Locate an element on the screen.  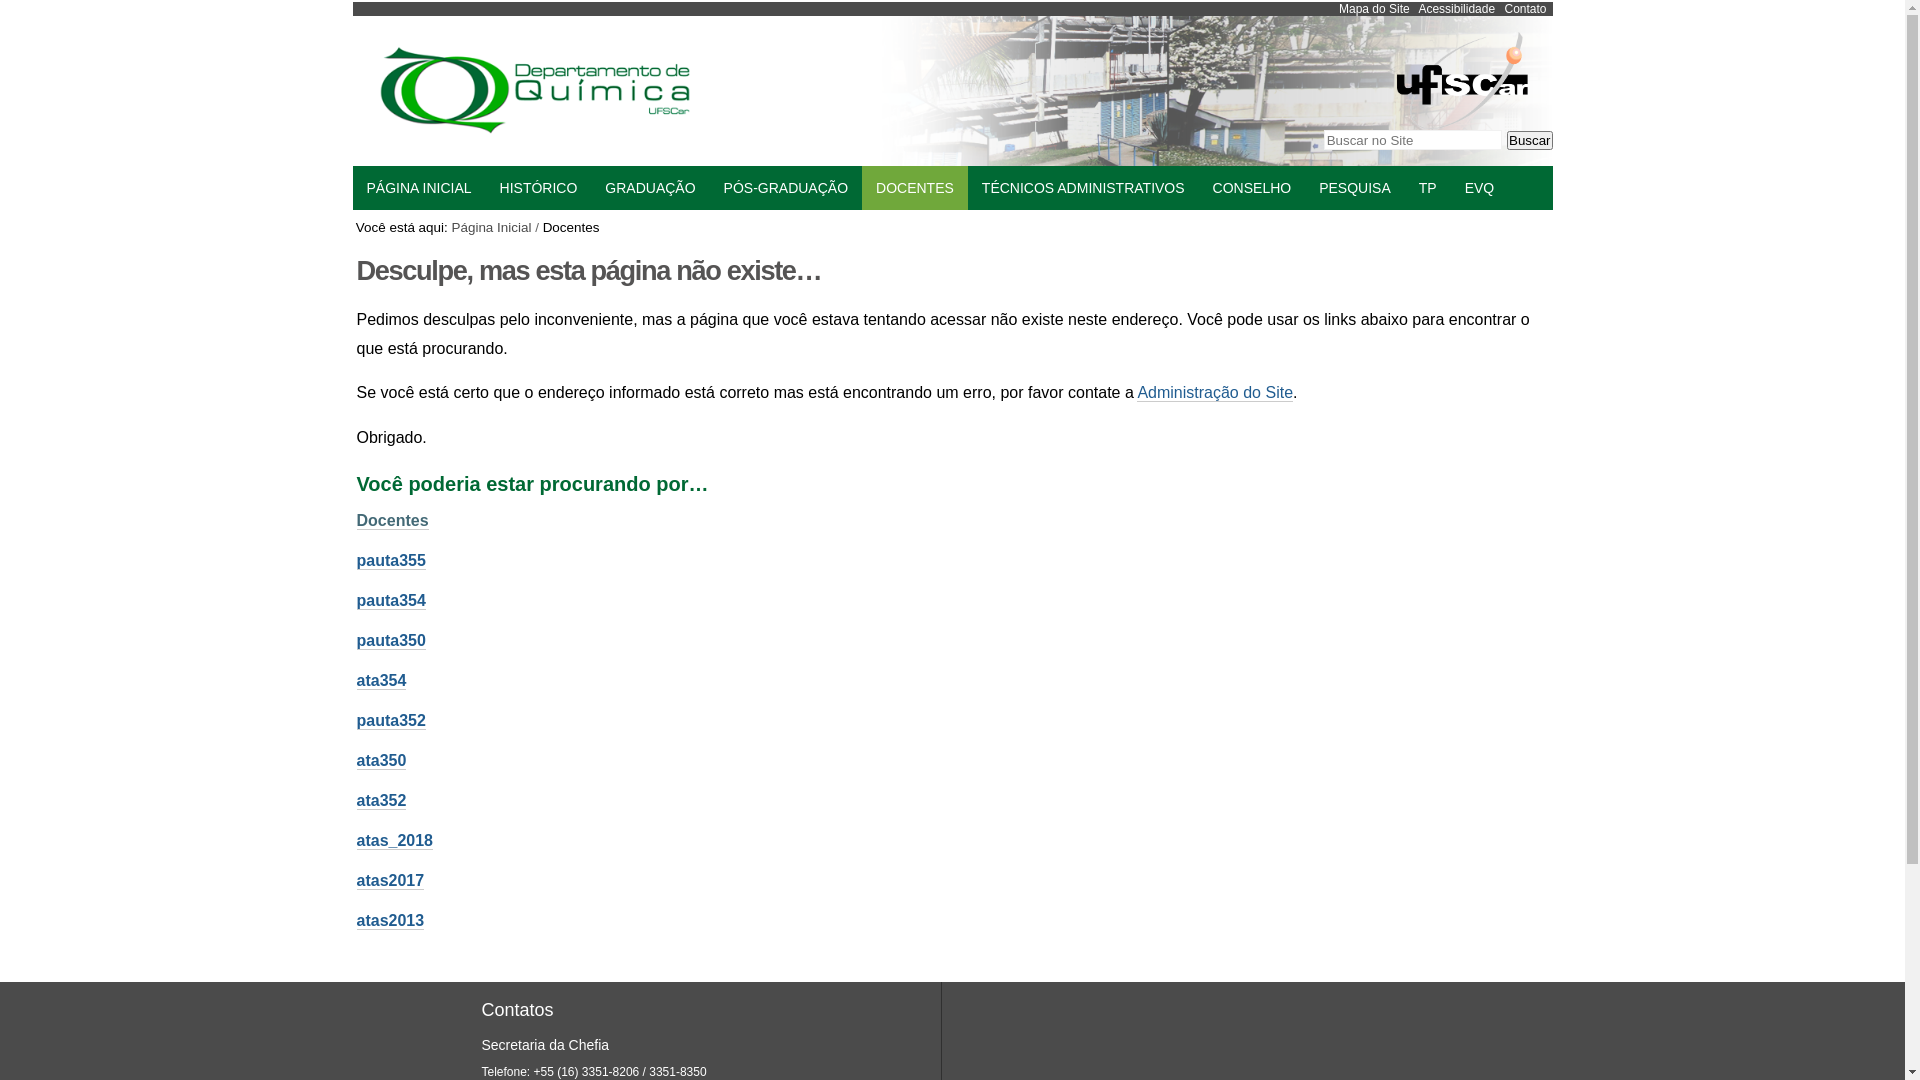
atas2017 is located at coordinates (390, 881).